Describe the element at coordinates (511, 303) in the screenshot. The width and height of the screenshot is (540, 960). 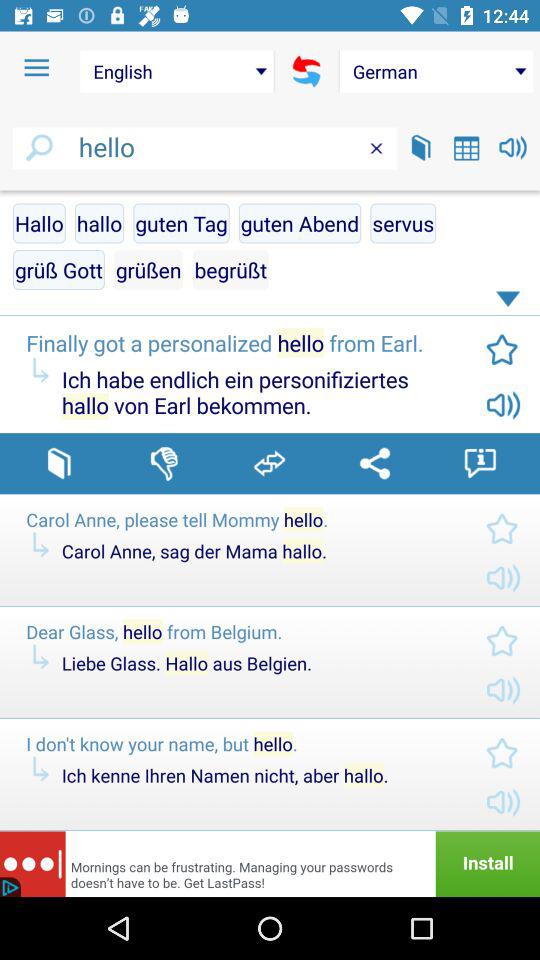
I see `abrir mais opes` at that location.